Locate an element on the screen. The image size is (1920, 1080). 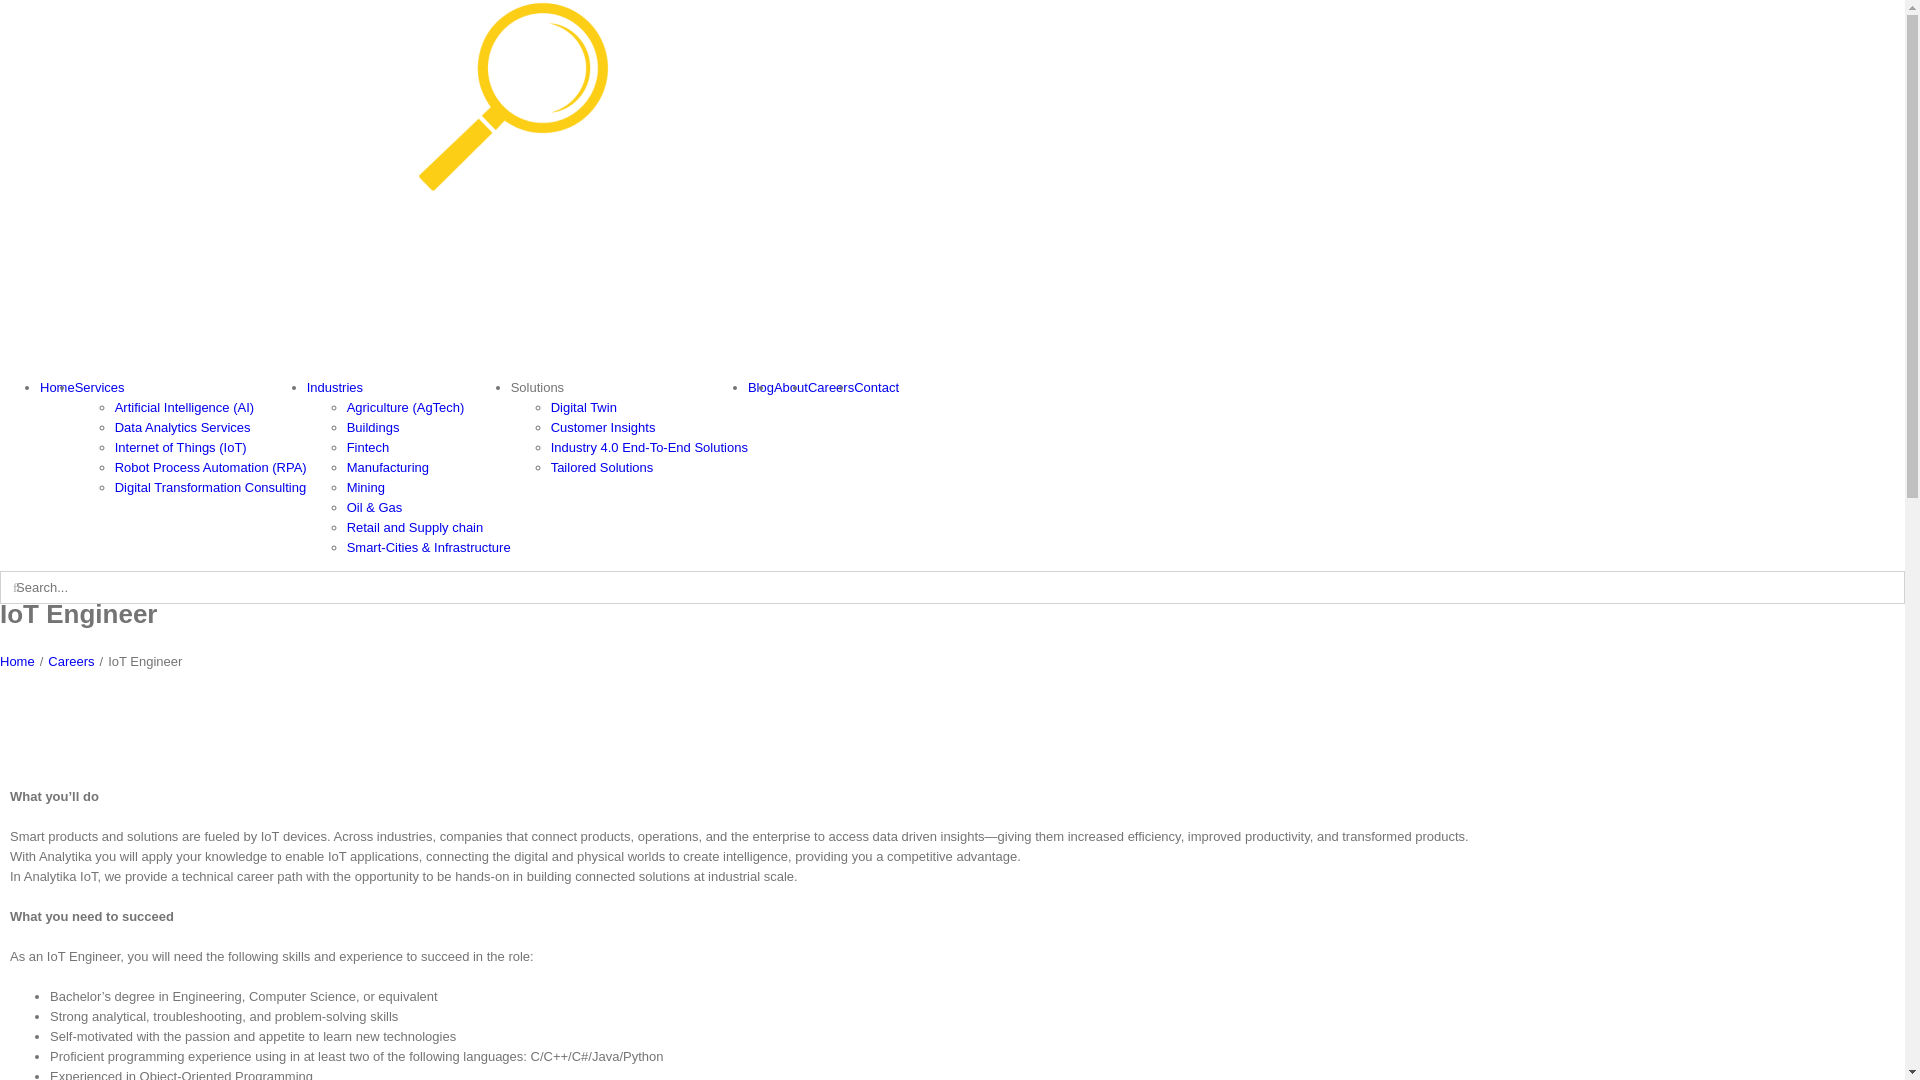
Home is located at coordinates (58, 388).